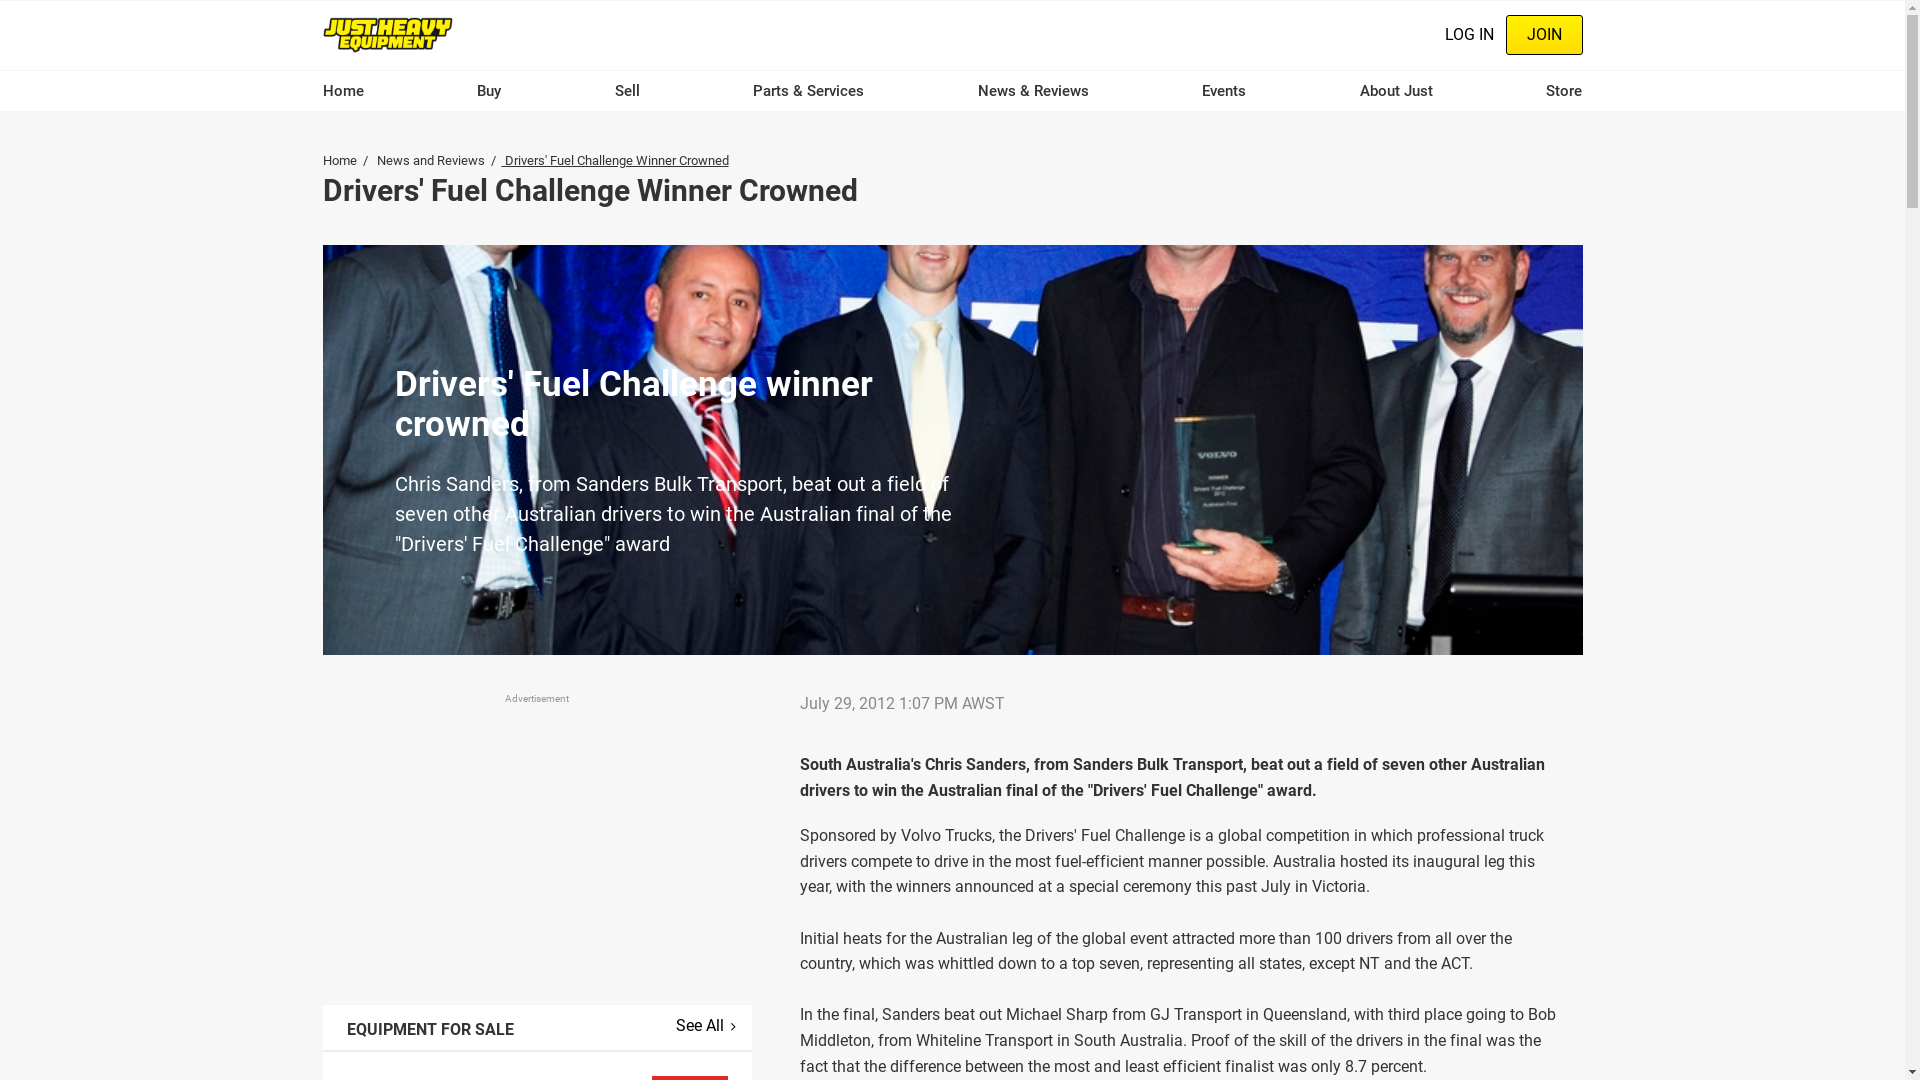  What do you see at coordinates (628, 91) in the screenshot?
I see `Sell` at bounding box center [628, 91].